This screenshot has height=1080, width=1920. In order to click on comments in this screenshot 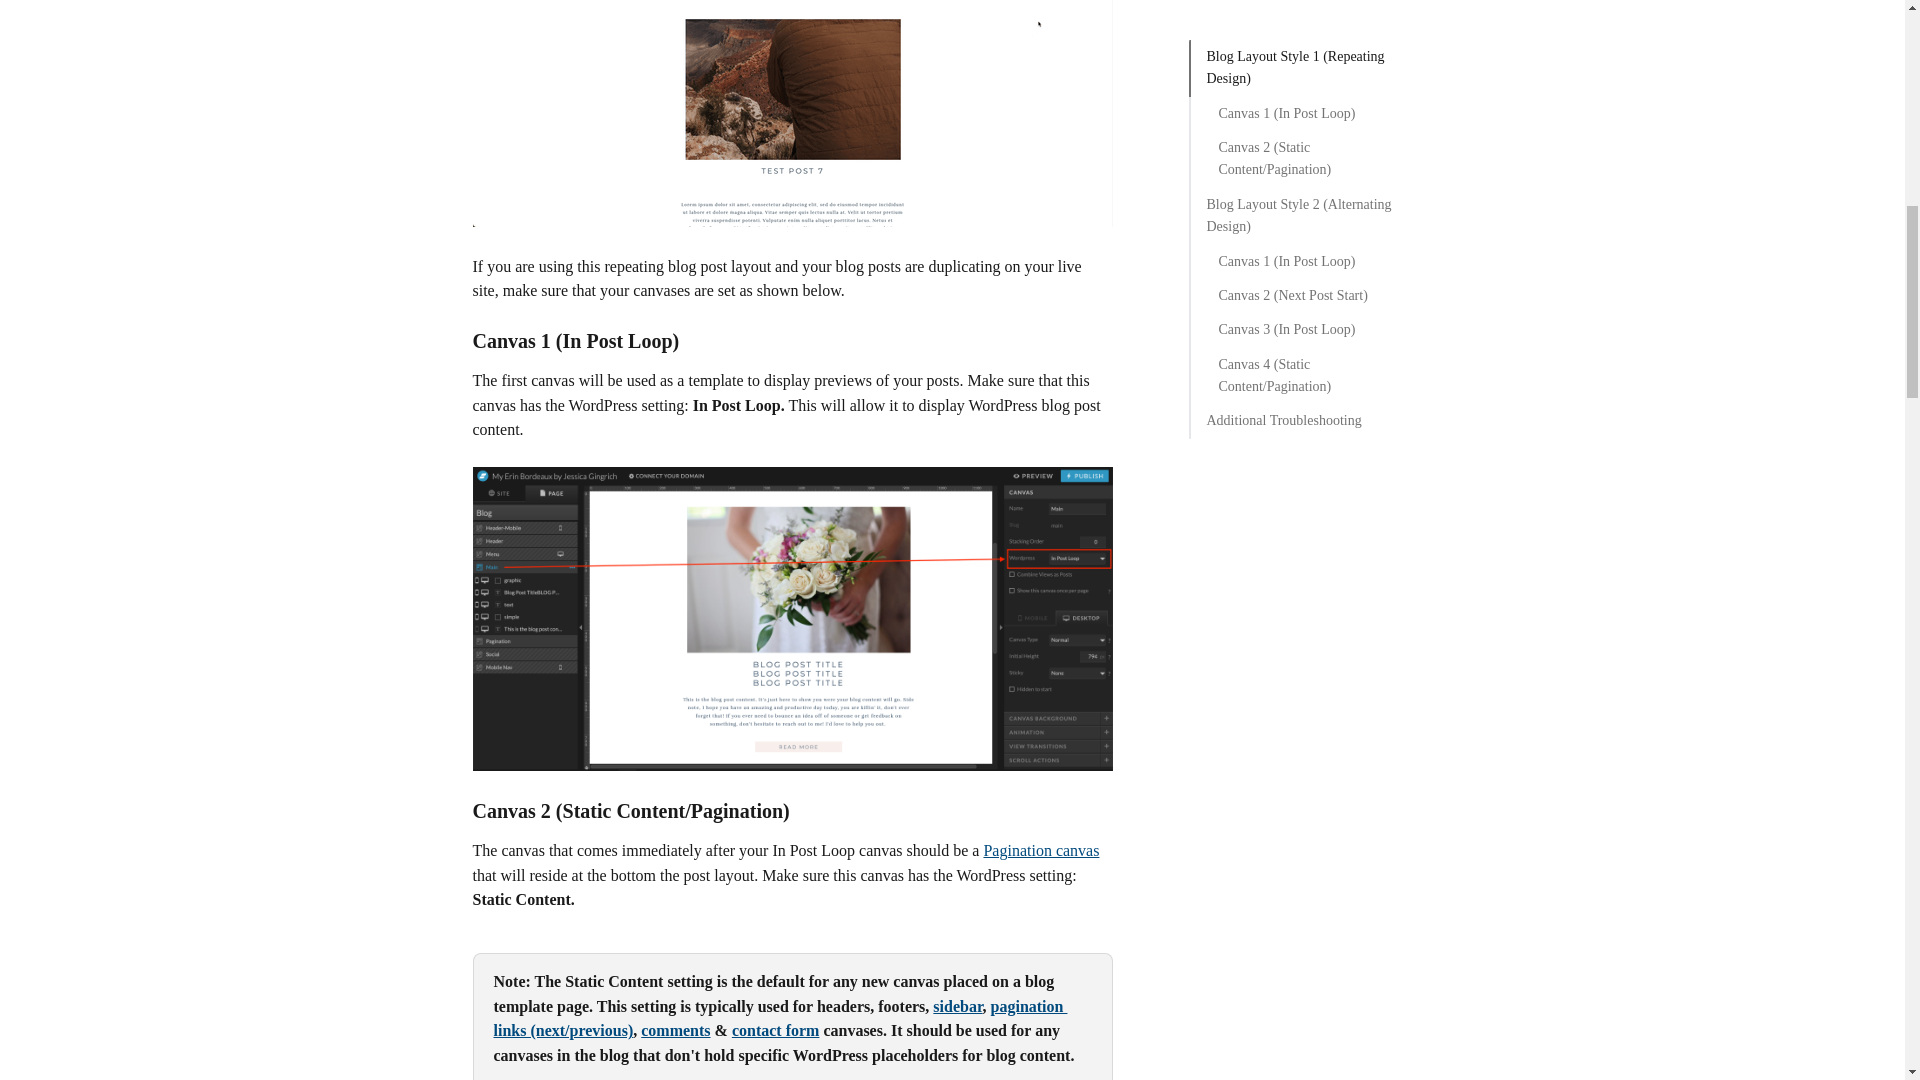, I will do `click(676, 1030)`.